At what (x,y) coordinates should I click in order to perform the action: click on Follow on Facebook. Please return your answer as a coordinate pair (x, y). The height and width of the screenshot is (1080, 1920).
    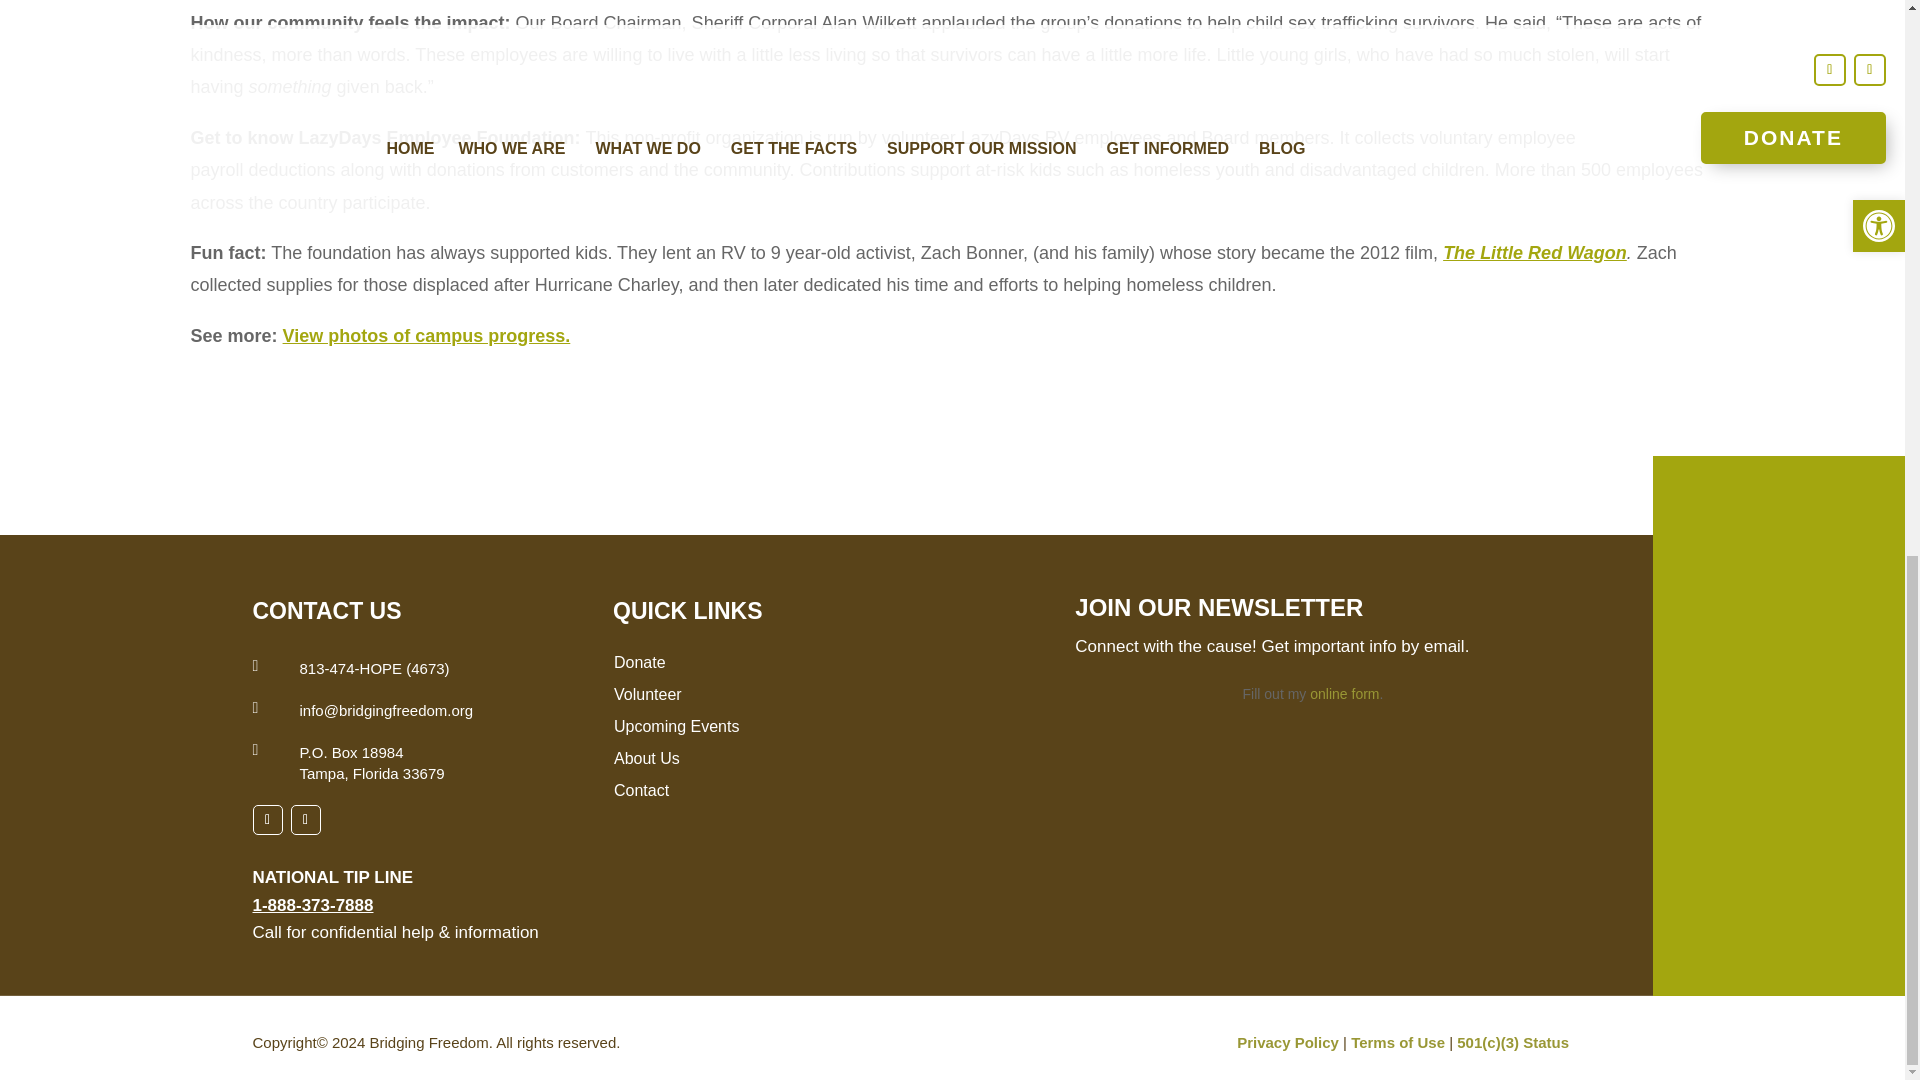
    Looking at the image, I should click on (266, 819).